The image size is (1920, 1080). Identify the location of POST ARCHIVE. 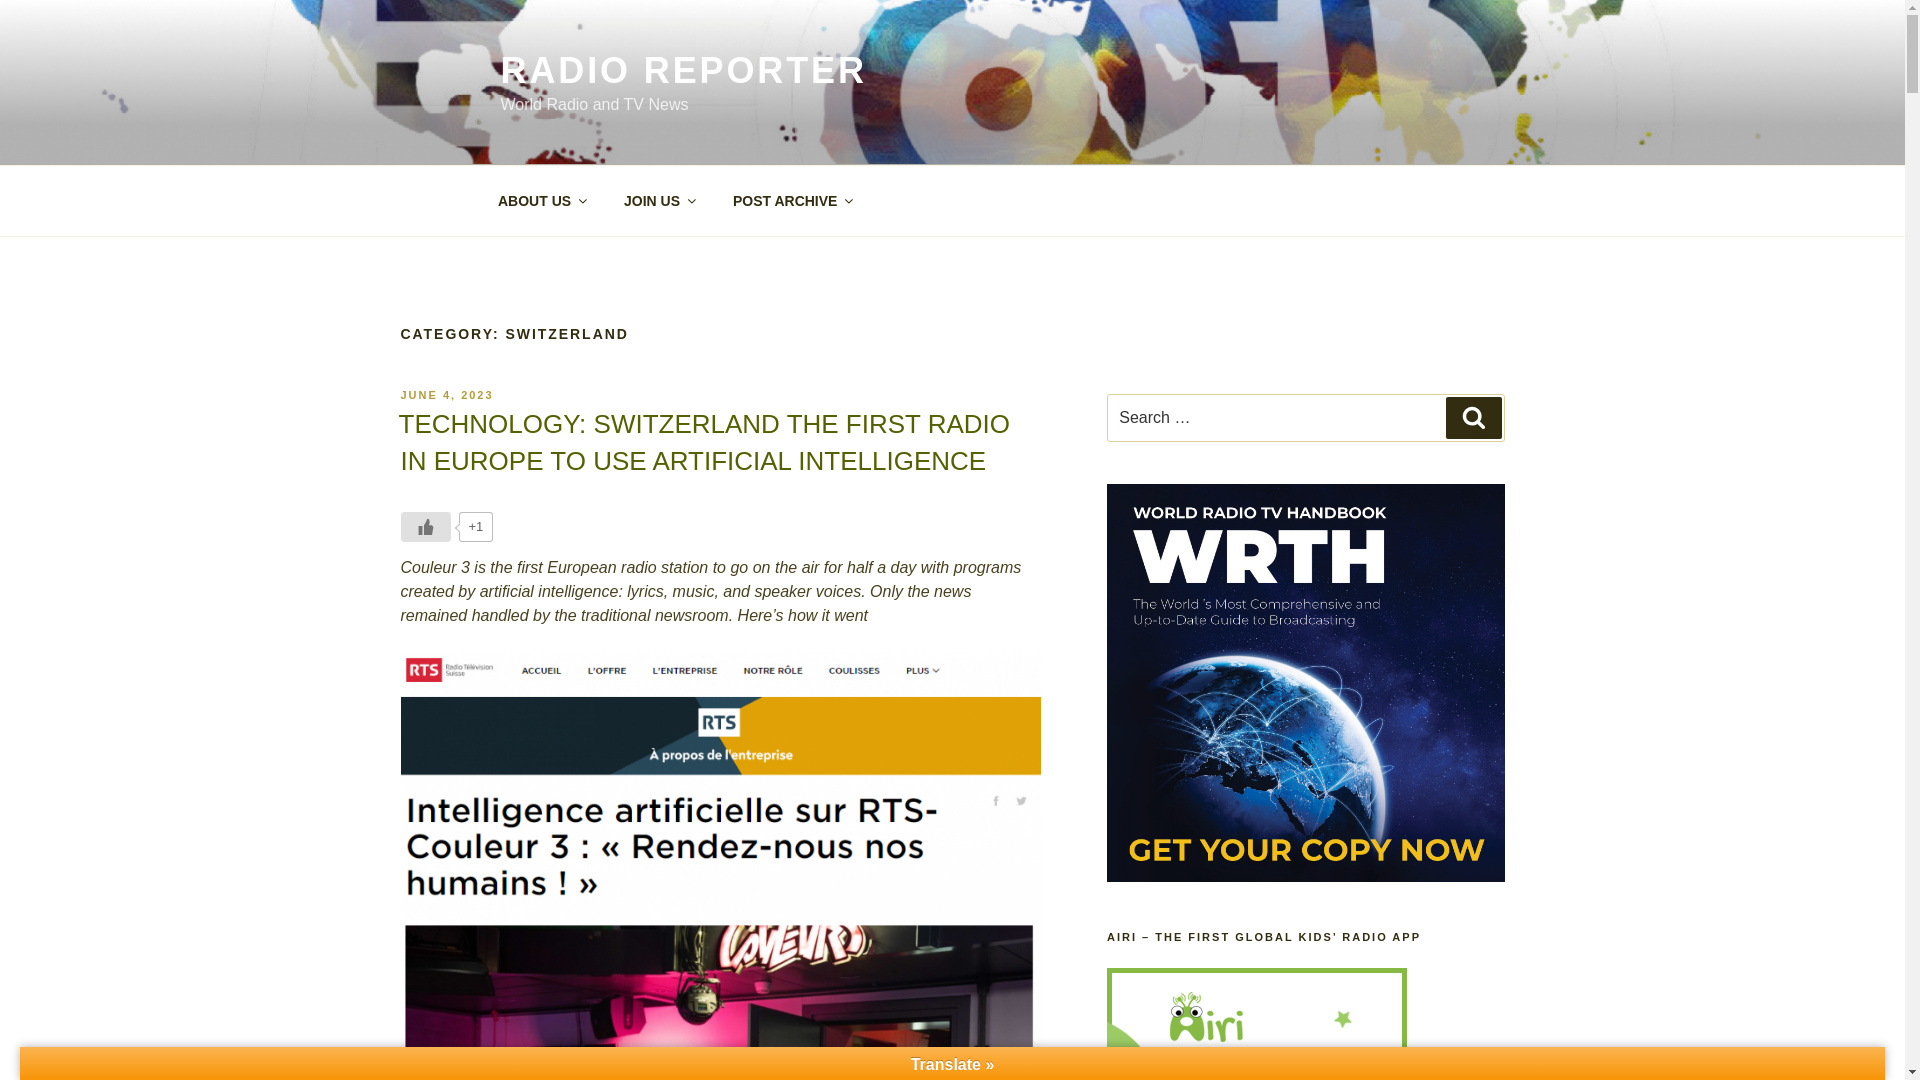
(792, 200).